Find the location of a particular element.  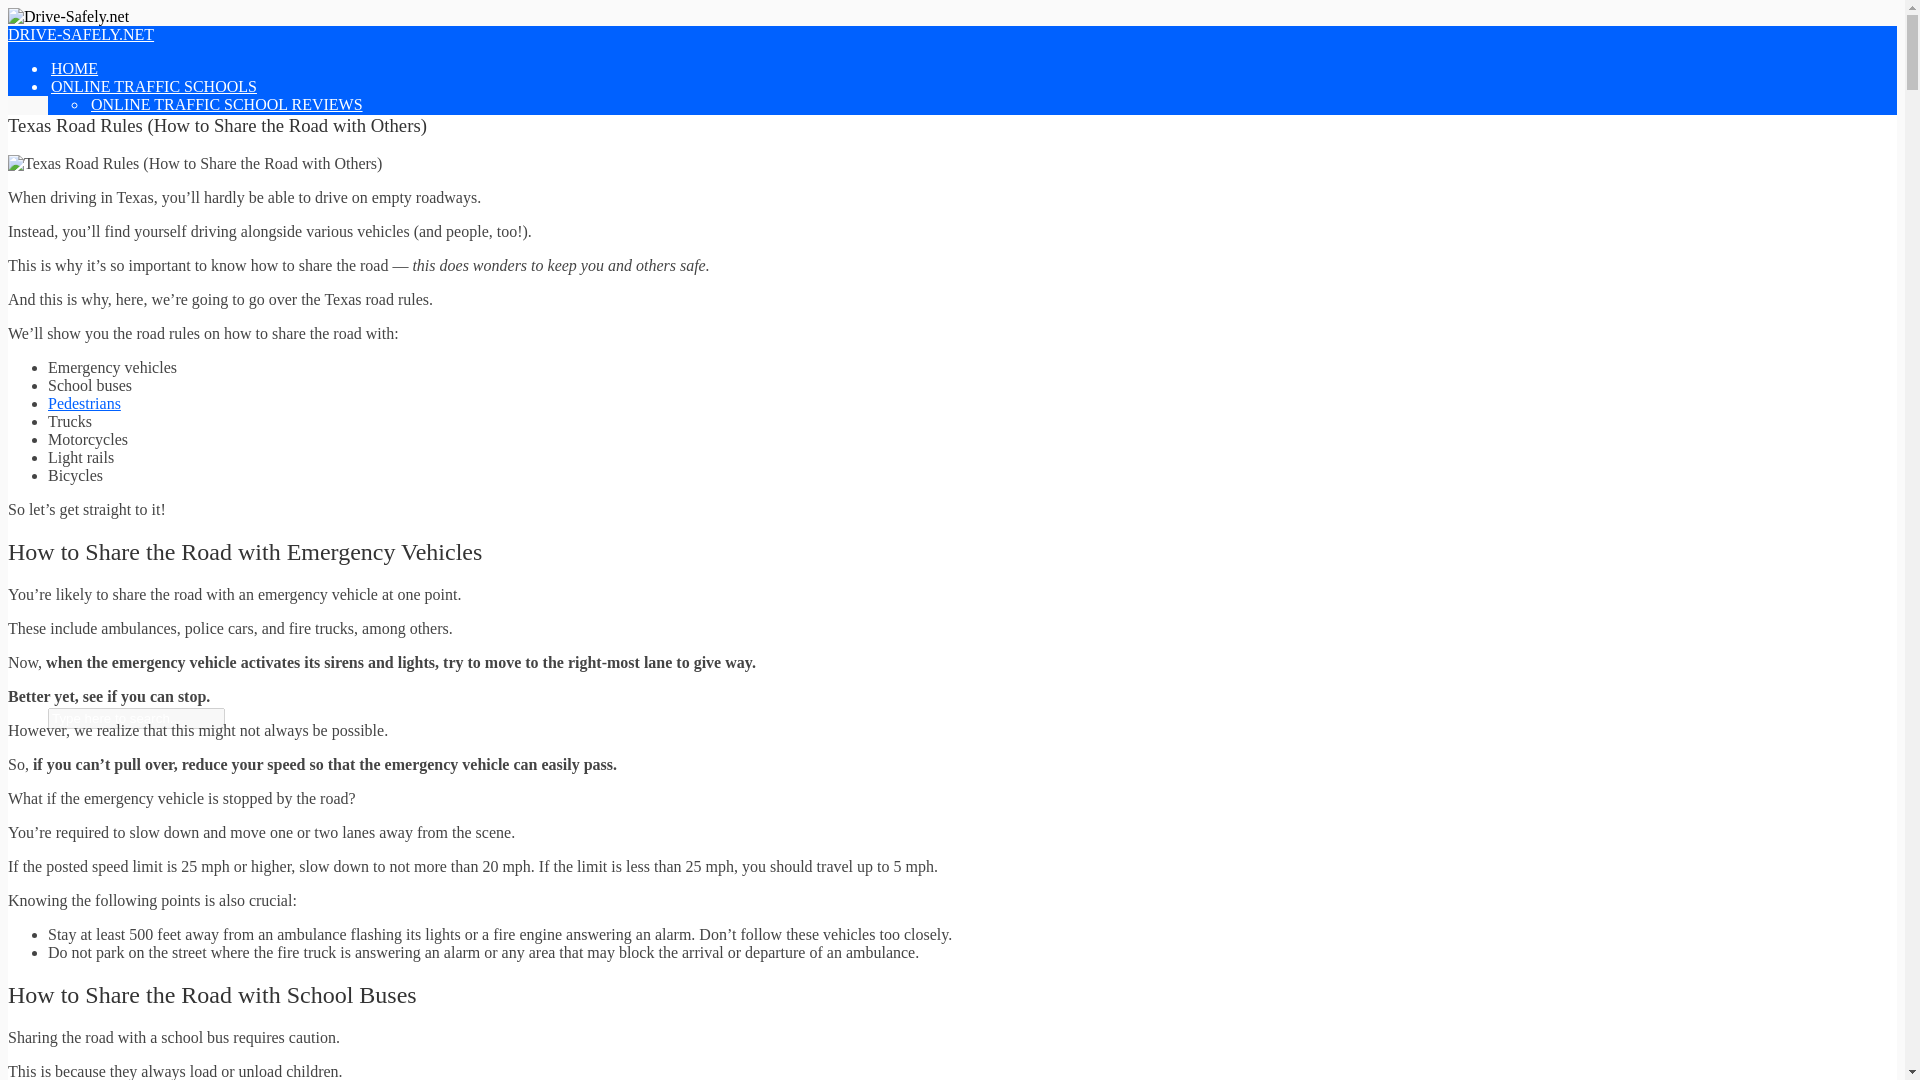

ONLINE TRAFFIC SCHOOLS is located at coordinates (154, 86).